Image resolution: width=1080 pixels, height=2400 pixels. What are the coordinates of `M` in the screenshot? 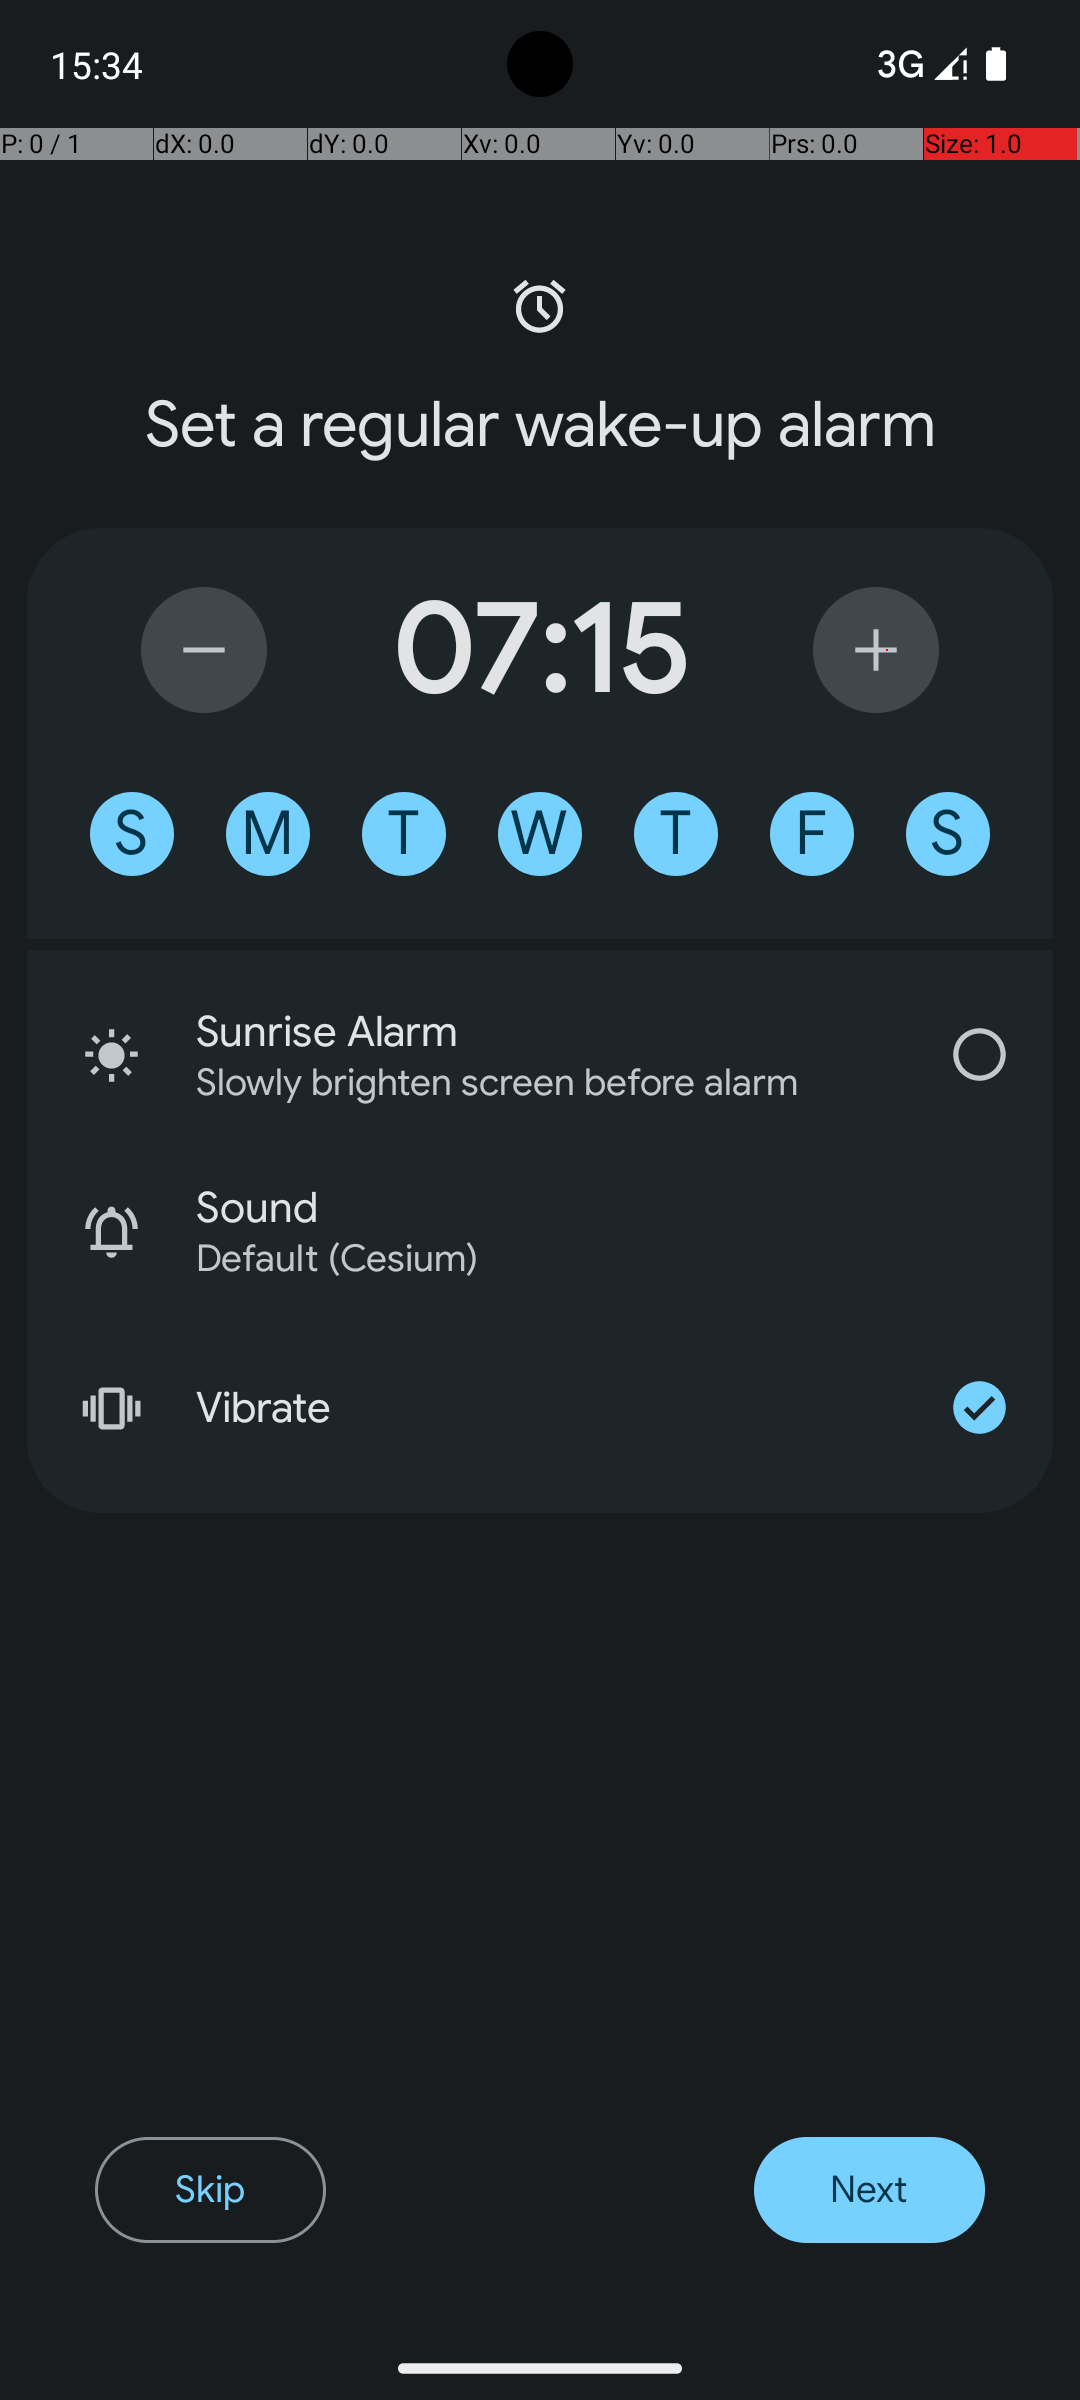 It's located at (268, 834).